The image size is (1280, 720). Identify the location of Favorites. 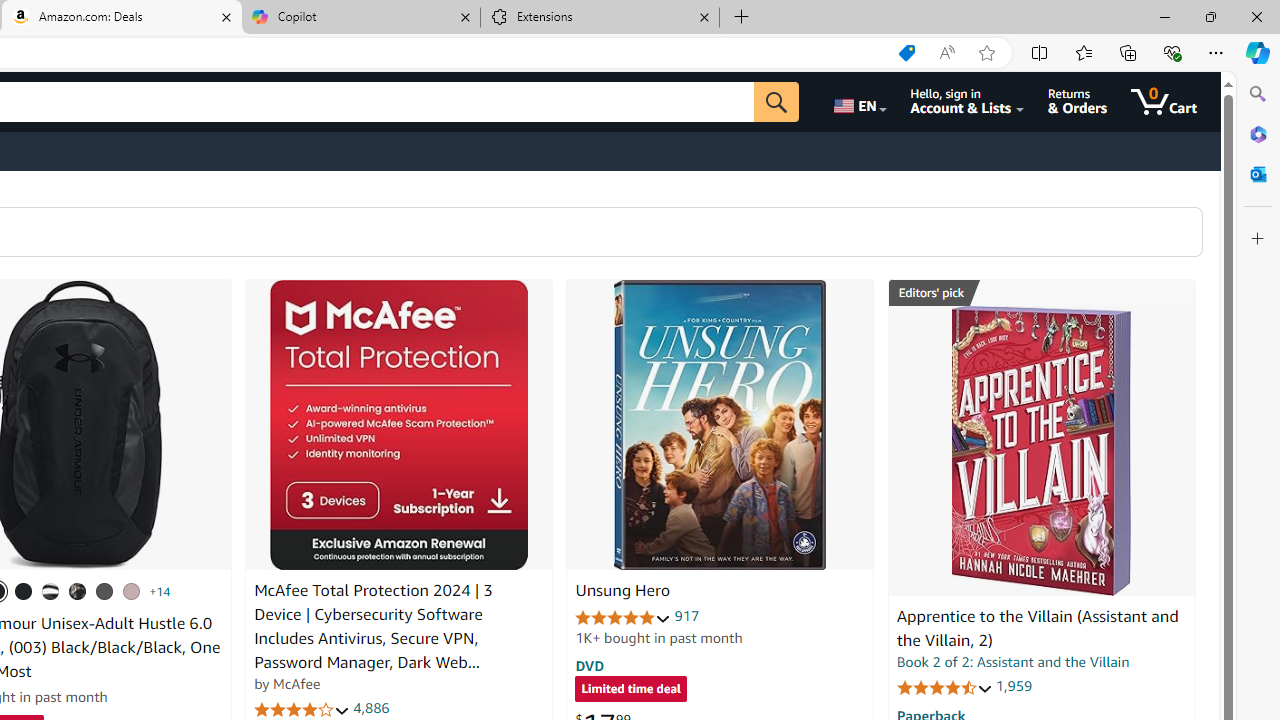
(1083, 52).